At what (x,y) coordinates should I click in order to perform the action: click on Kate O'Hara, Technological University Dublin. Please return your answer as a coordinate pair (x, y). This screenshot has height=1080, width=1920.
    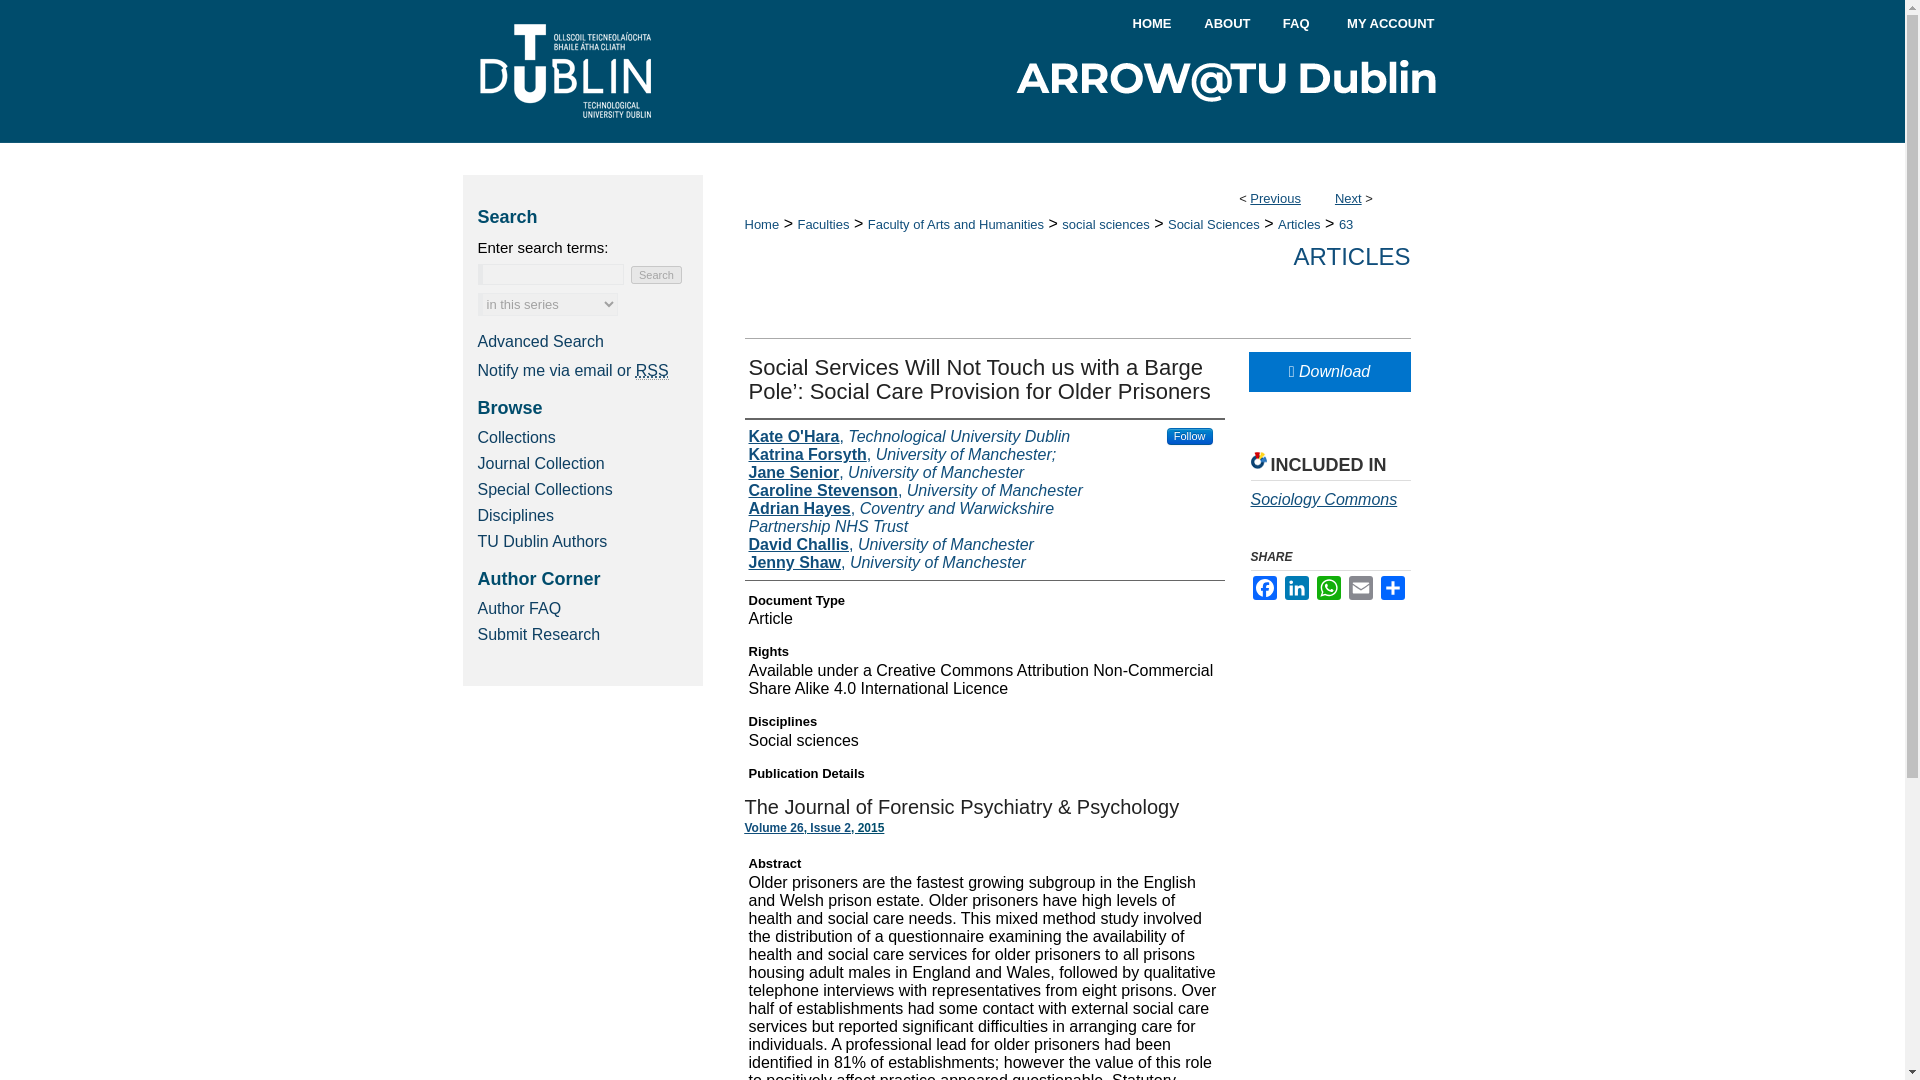
    Looking at the image, I should click on (908, 436).